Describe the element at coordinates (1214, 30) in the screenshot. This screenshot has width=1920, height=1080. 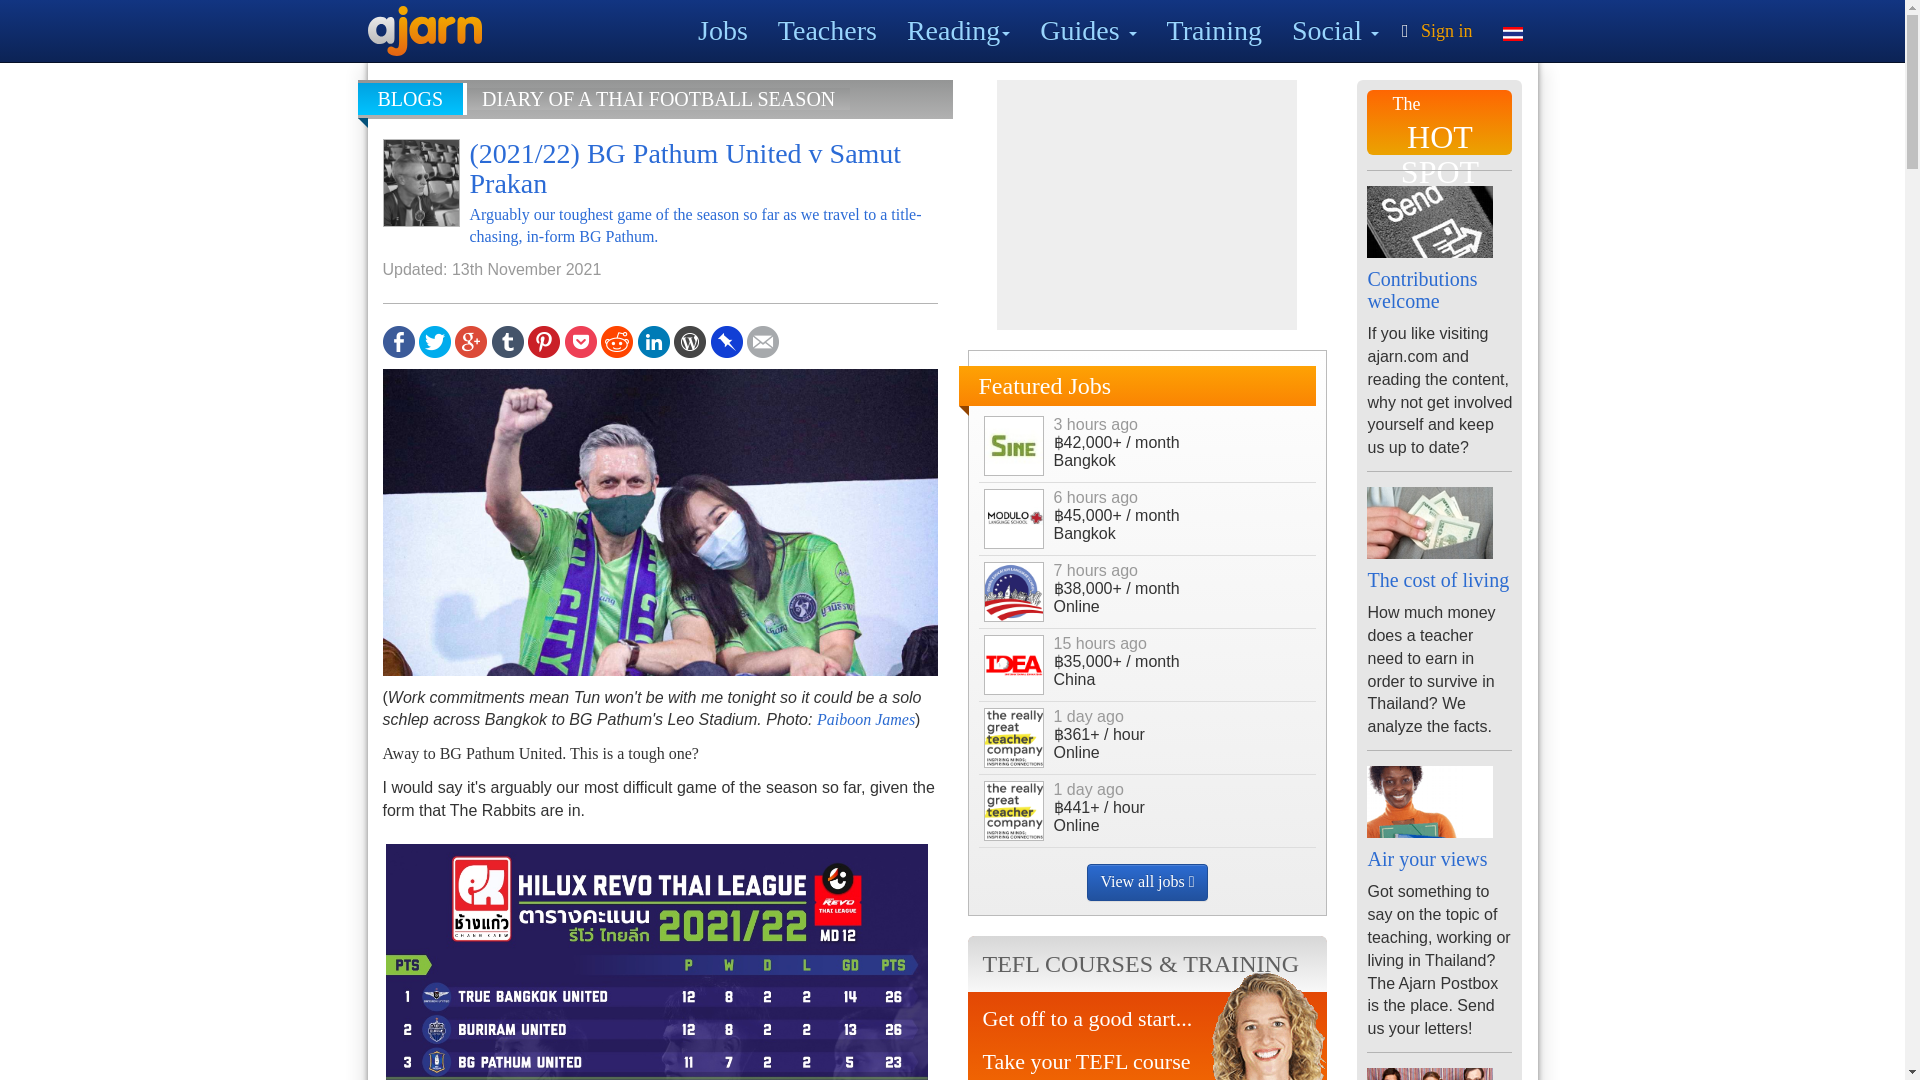
I see `Training` at that location.